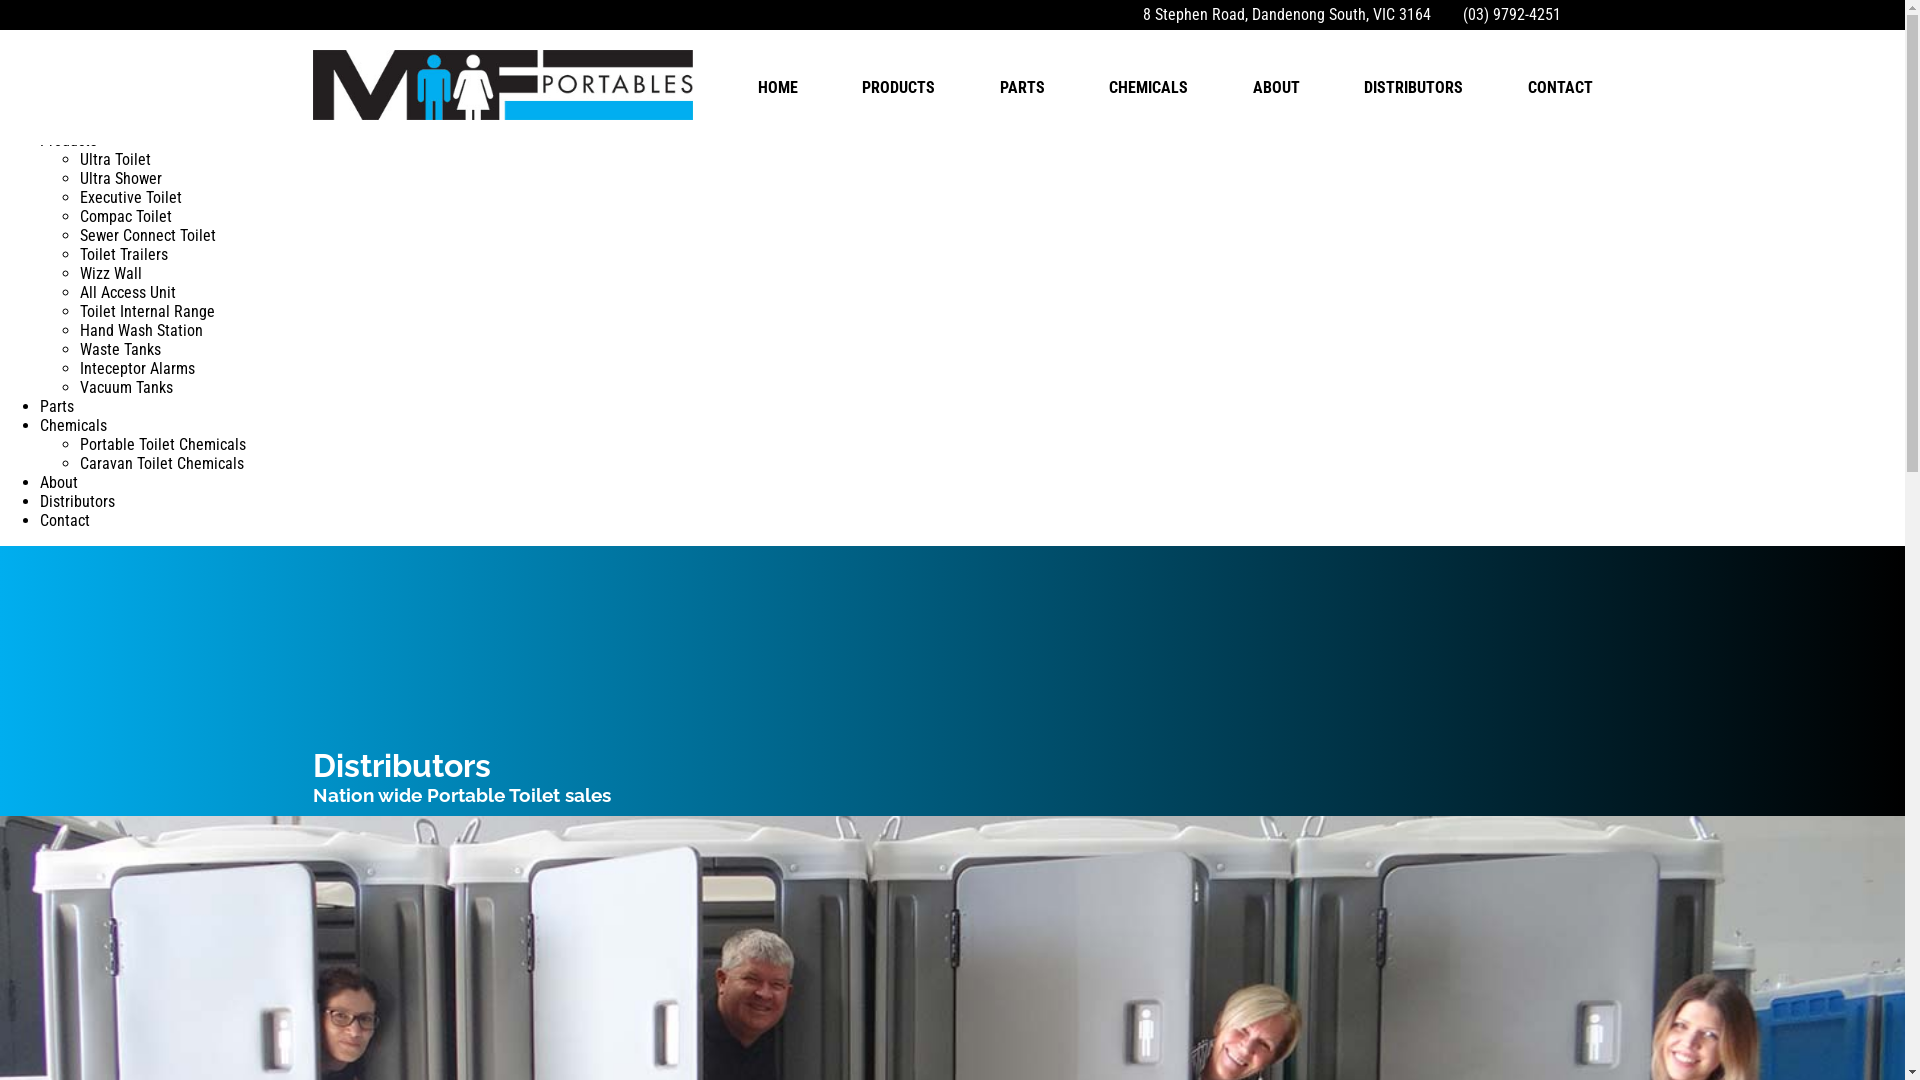 This screenshot has height=1080, width=1920. What do you see at coordinates (162, 444) in the screenshot?
I see `Portable Toilet Chemicals` at bounding box center [162, 444].